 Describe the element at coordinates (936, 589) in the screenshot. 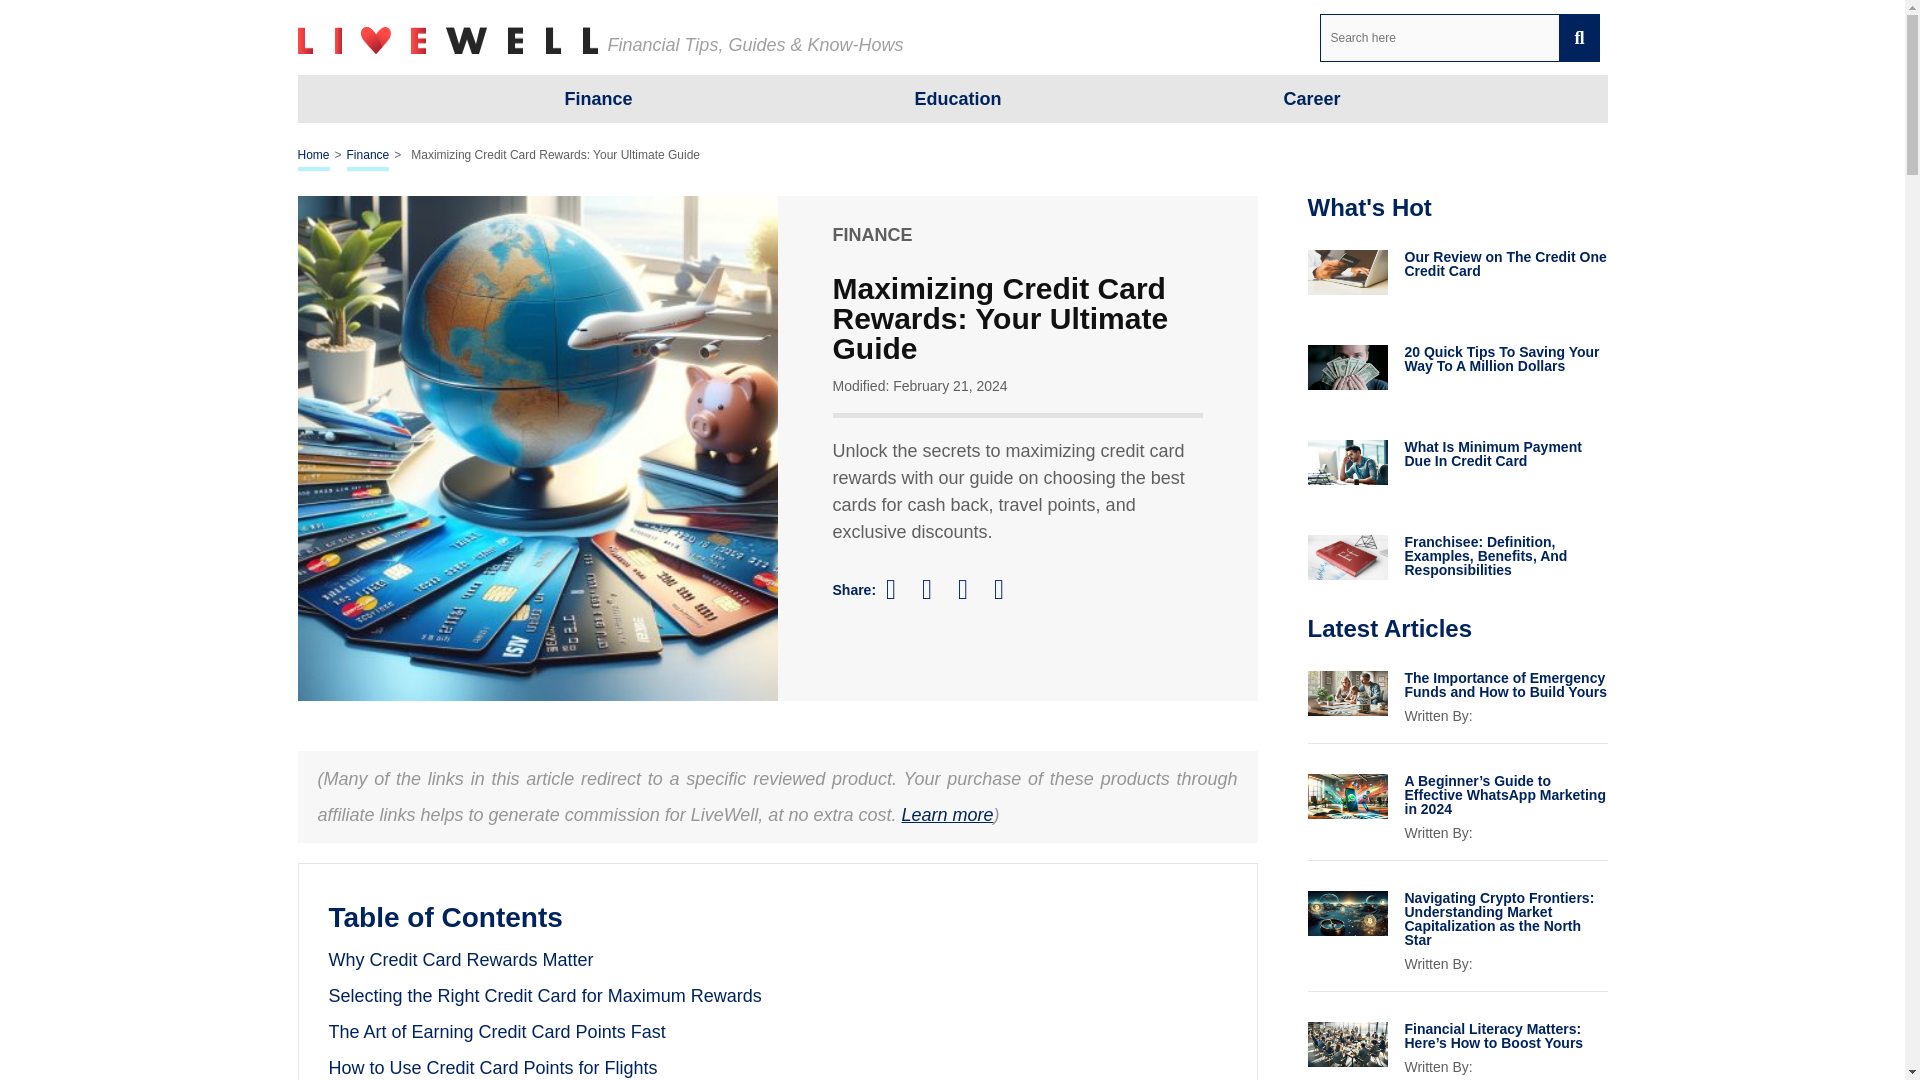

I see `Share on Twitter` at that location.